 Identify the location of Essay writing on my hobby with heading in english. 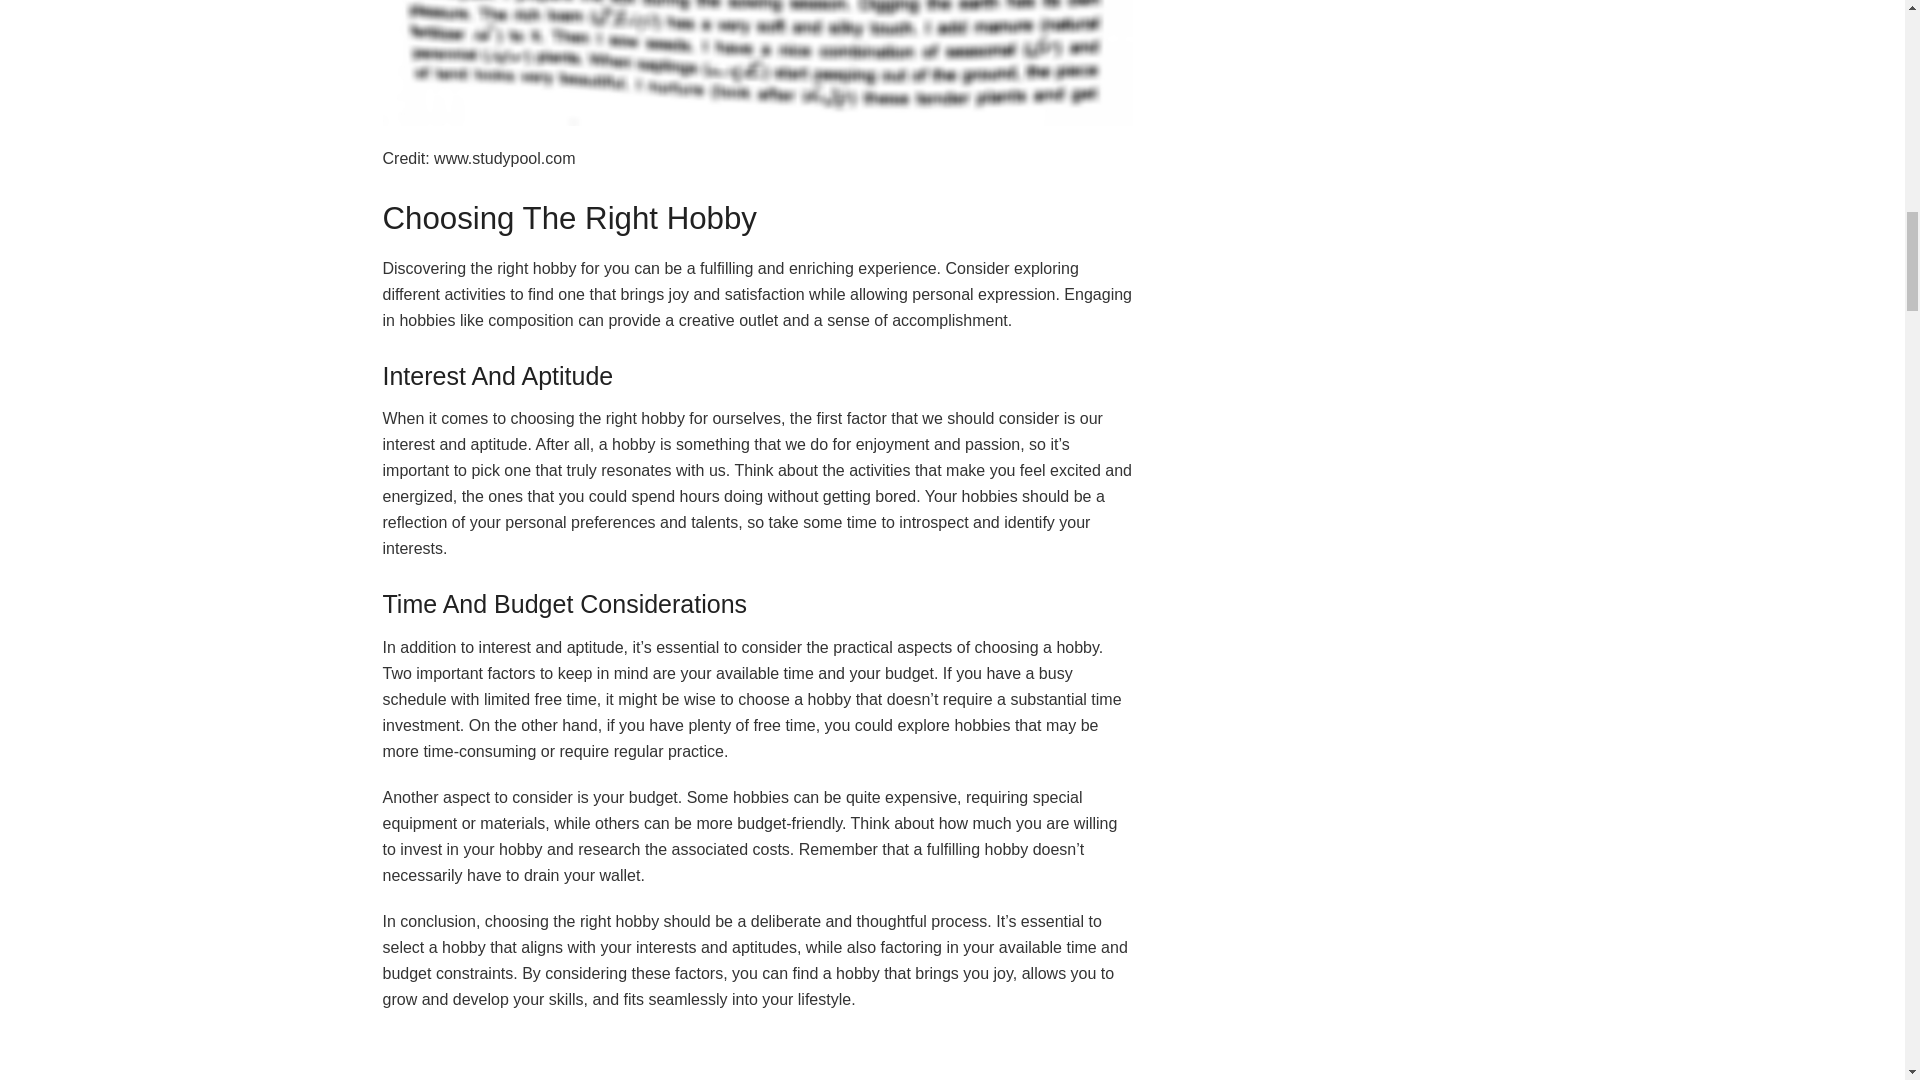
(757, 1056).